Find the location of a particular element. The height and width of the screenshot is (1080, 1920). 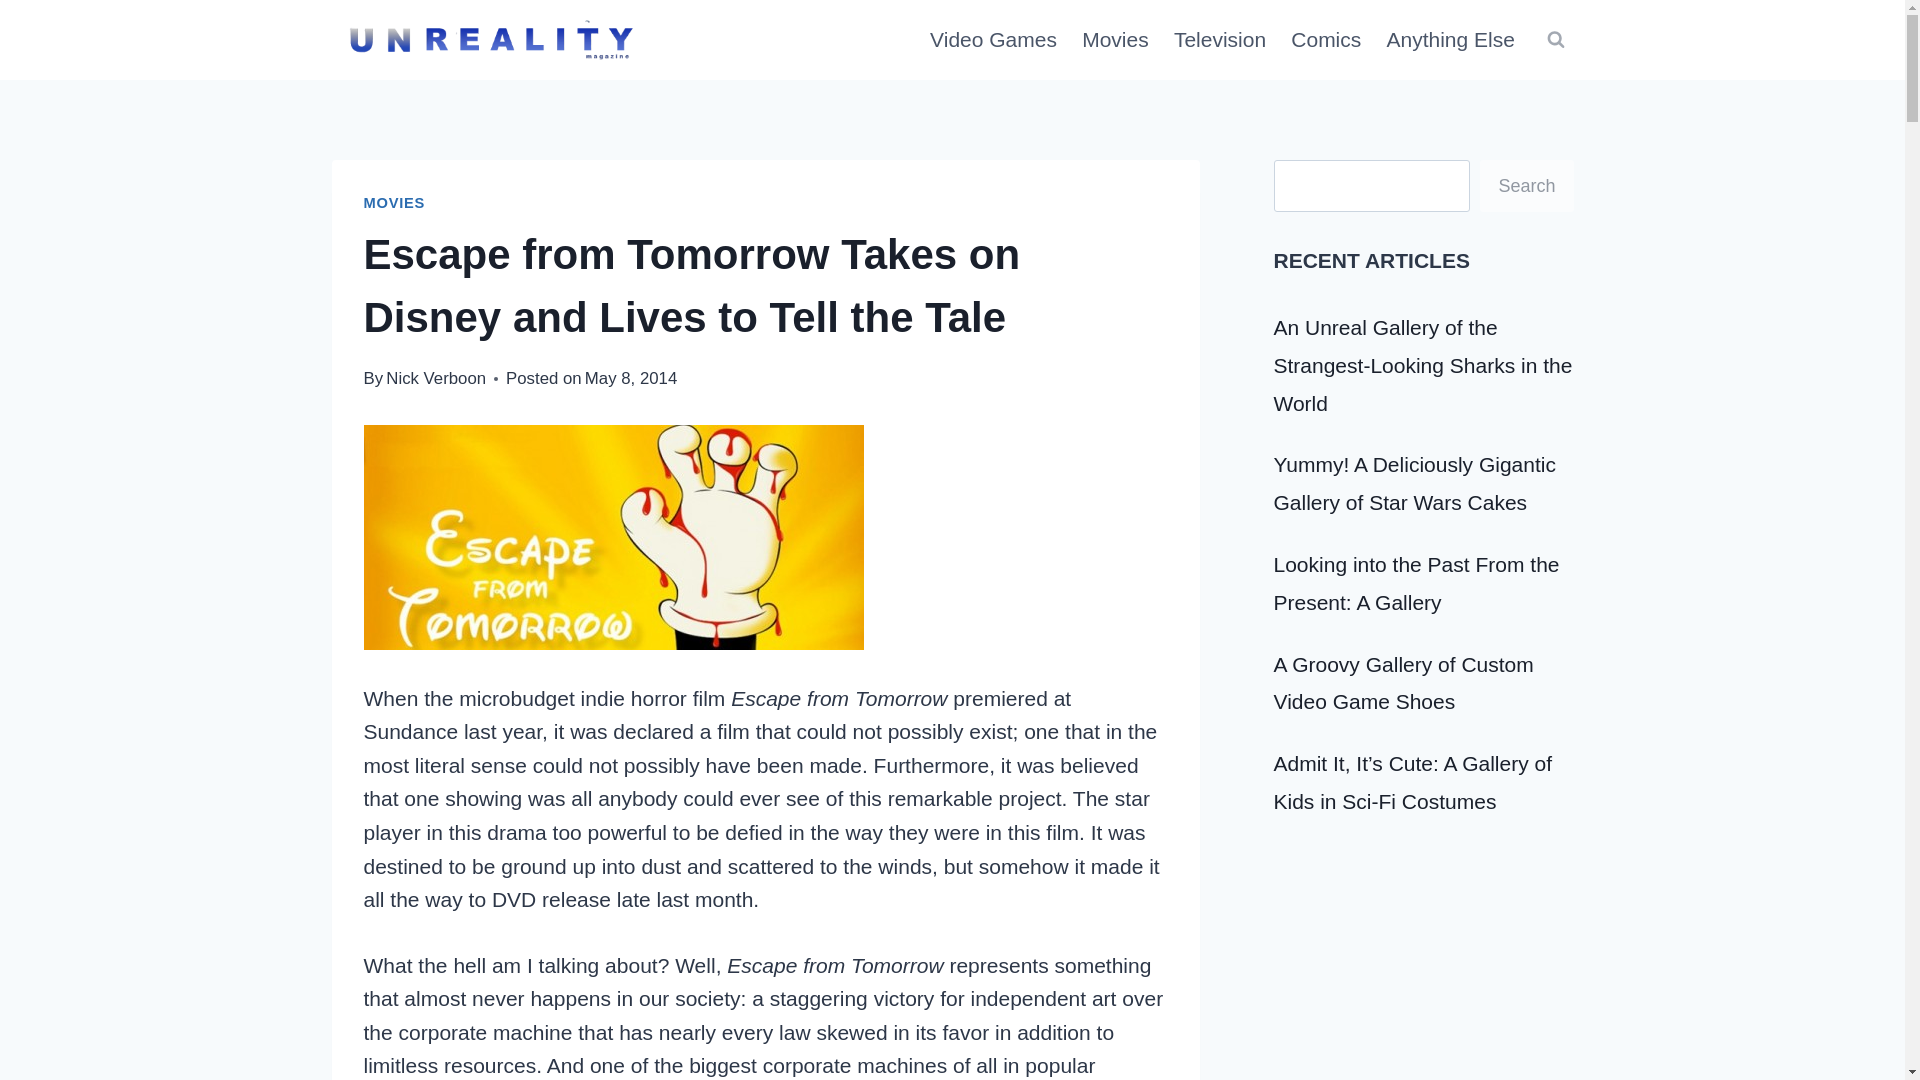

Comics is located at coordinates (1326, 40).